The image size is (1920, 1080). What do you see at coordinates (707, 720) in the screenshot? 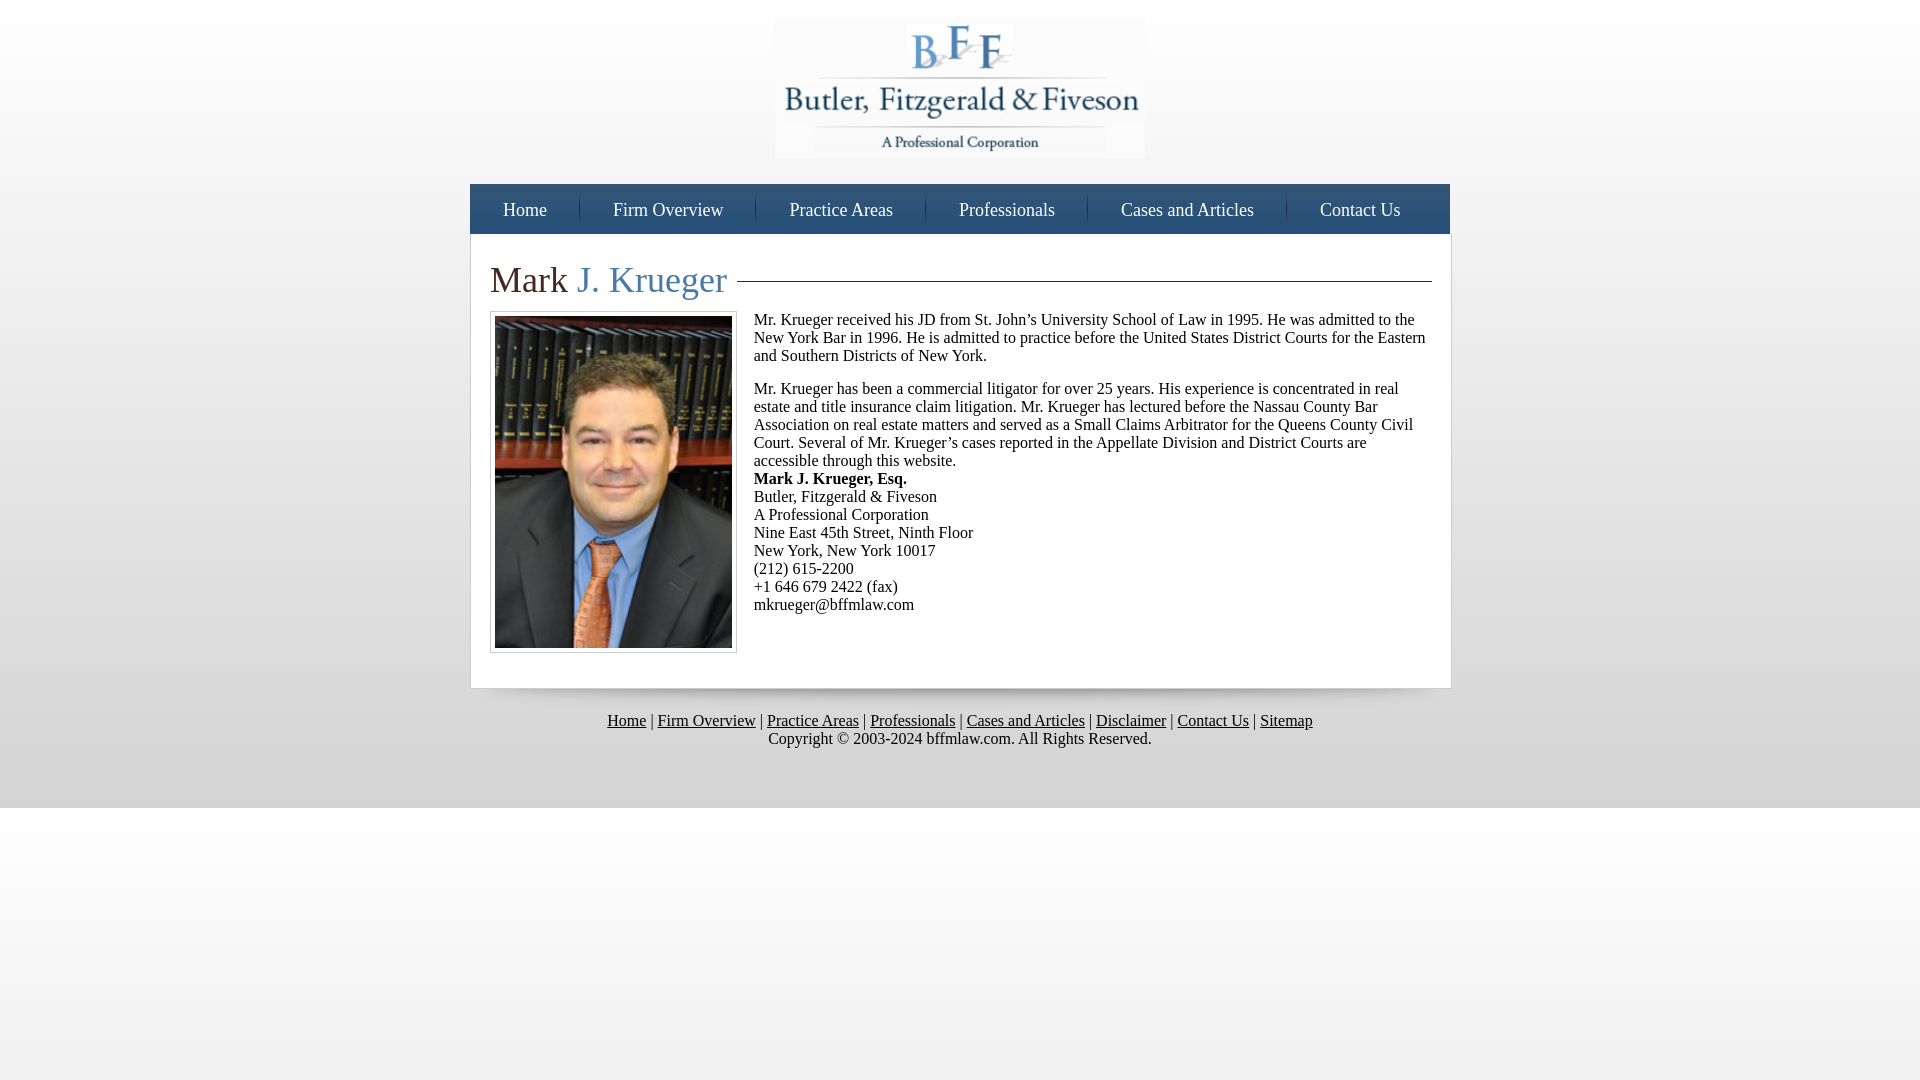
I see `Firm Overview` at bounding box center [707, 720].